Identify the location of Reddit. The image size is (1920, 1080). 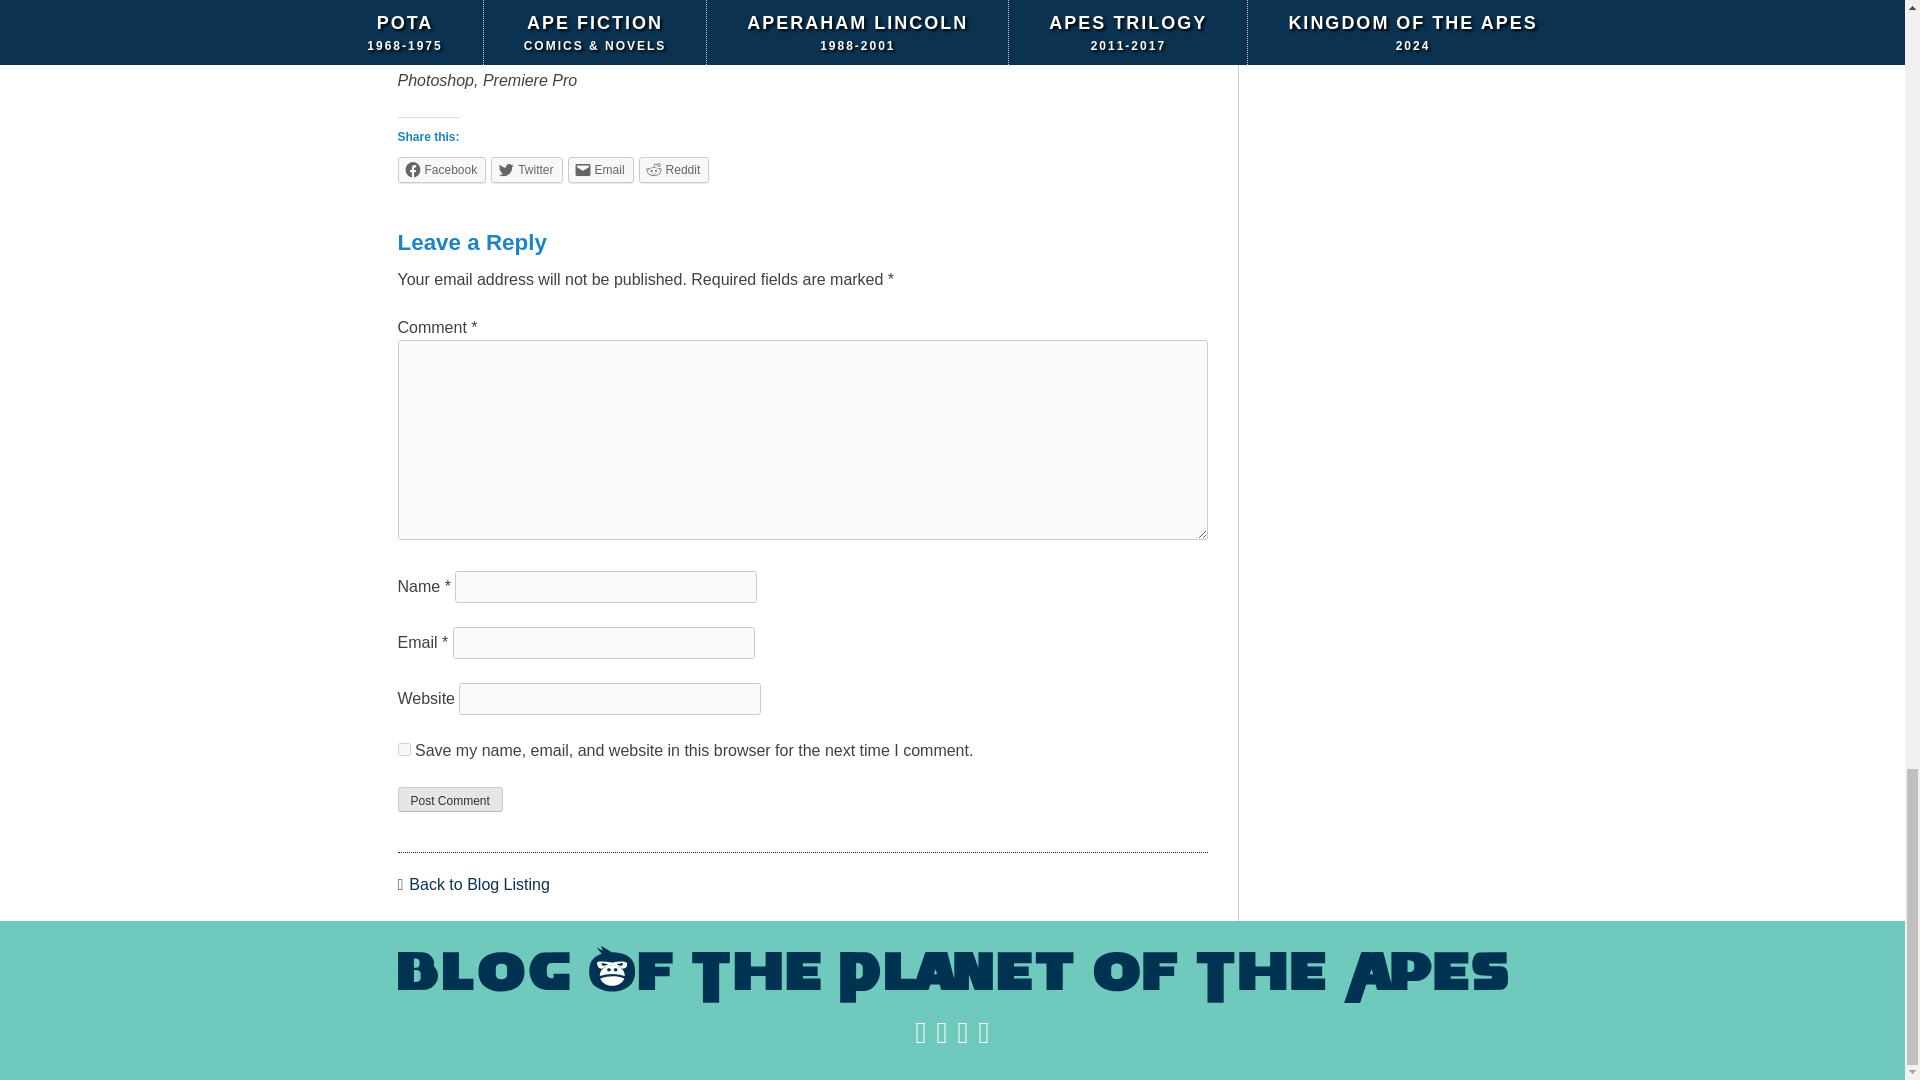
(674, 168).